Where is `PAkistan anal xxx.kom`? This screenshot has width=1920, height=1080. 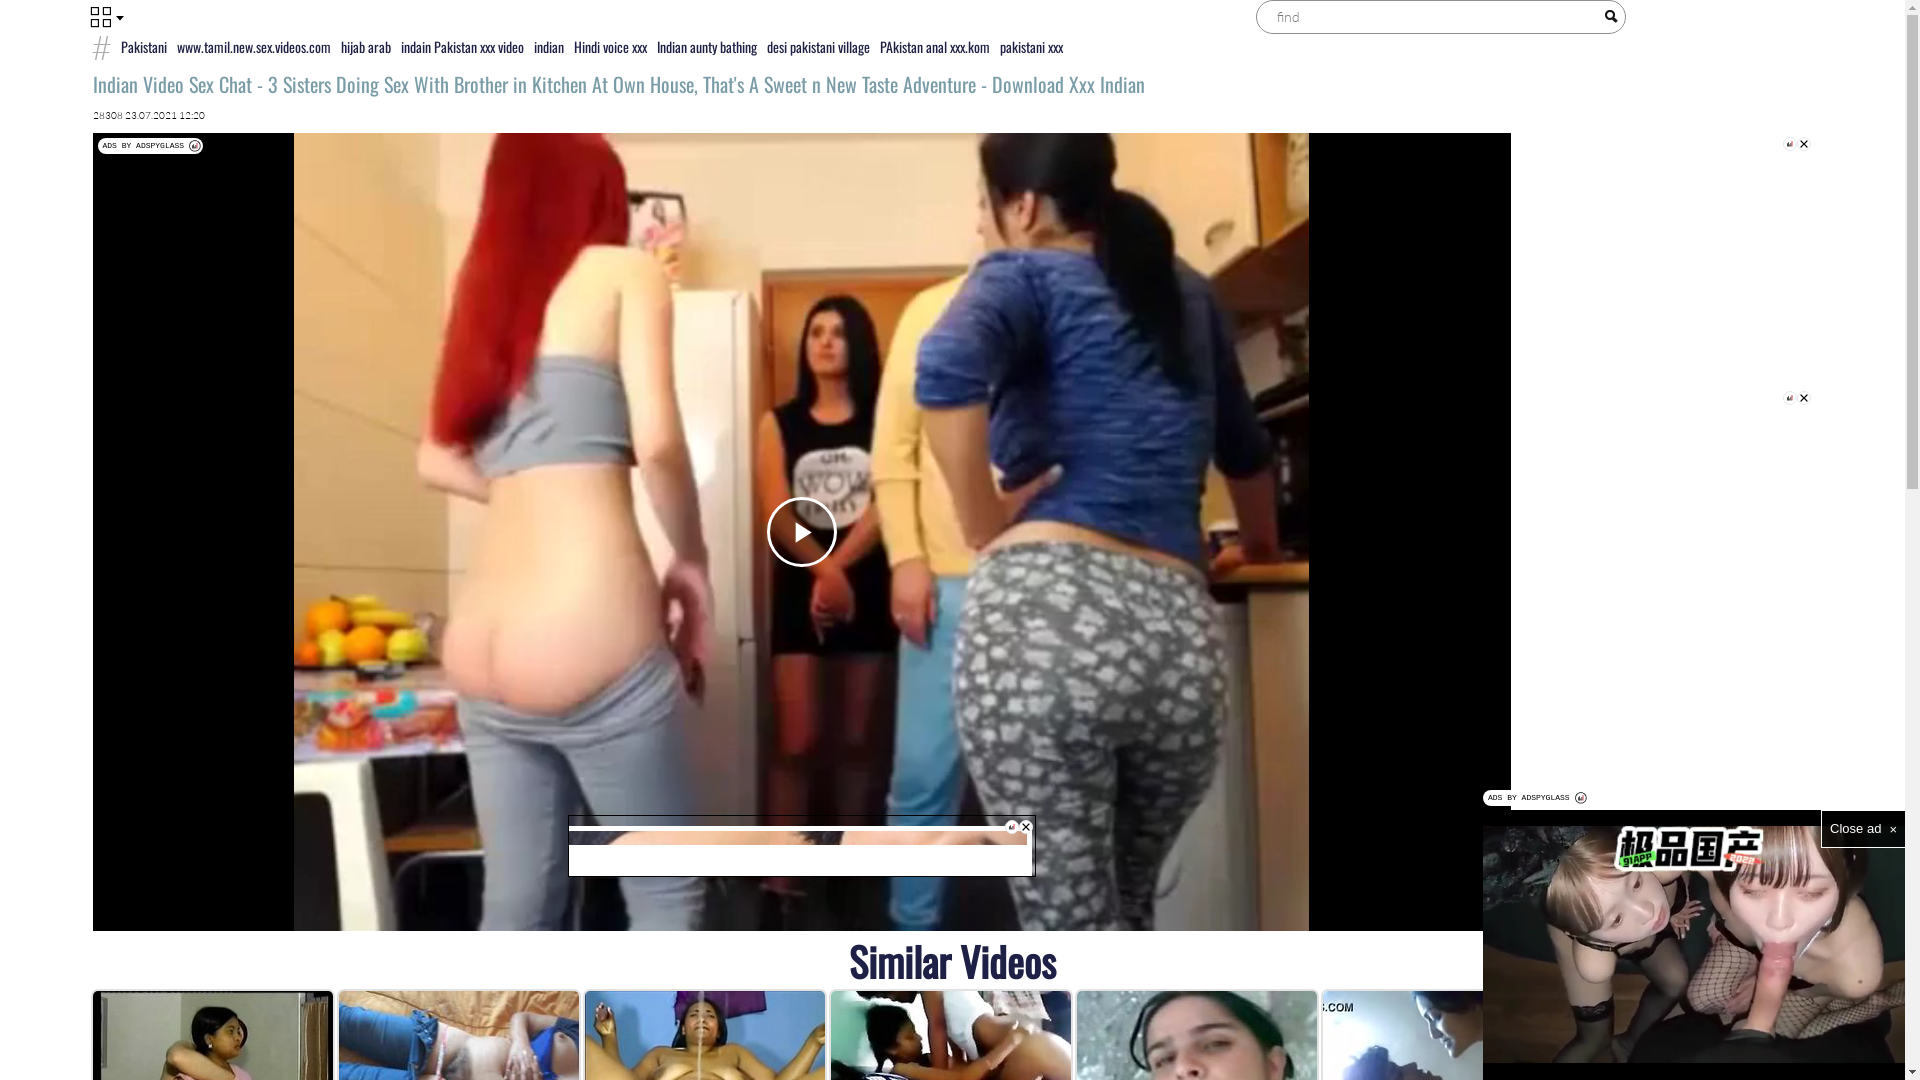 PAkistan anal xxx.kom is located at coordinates (934, 46).